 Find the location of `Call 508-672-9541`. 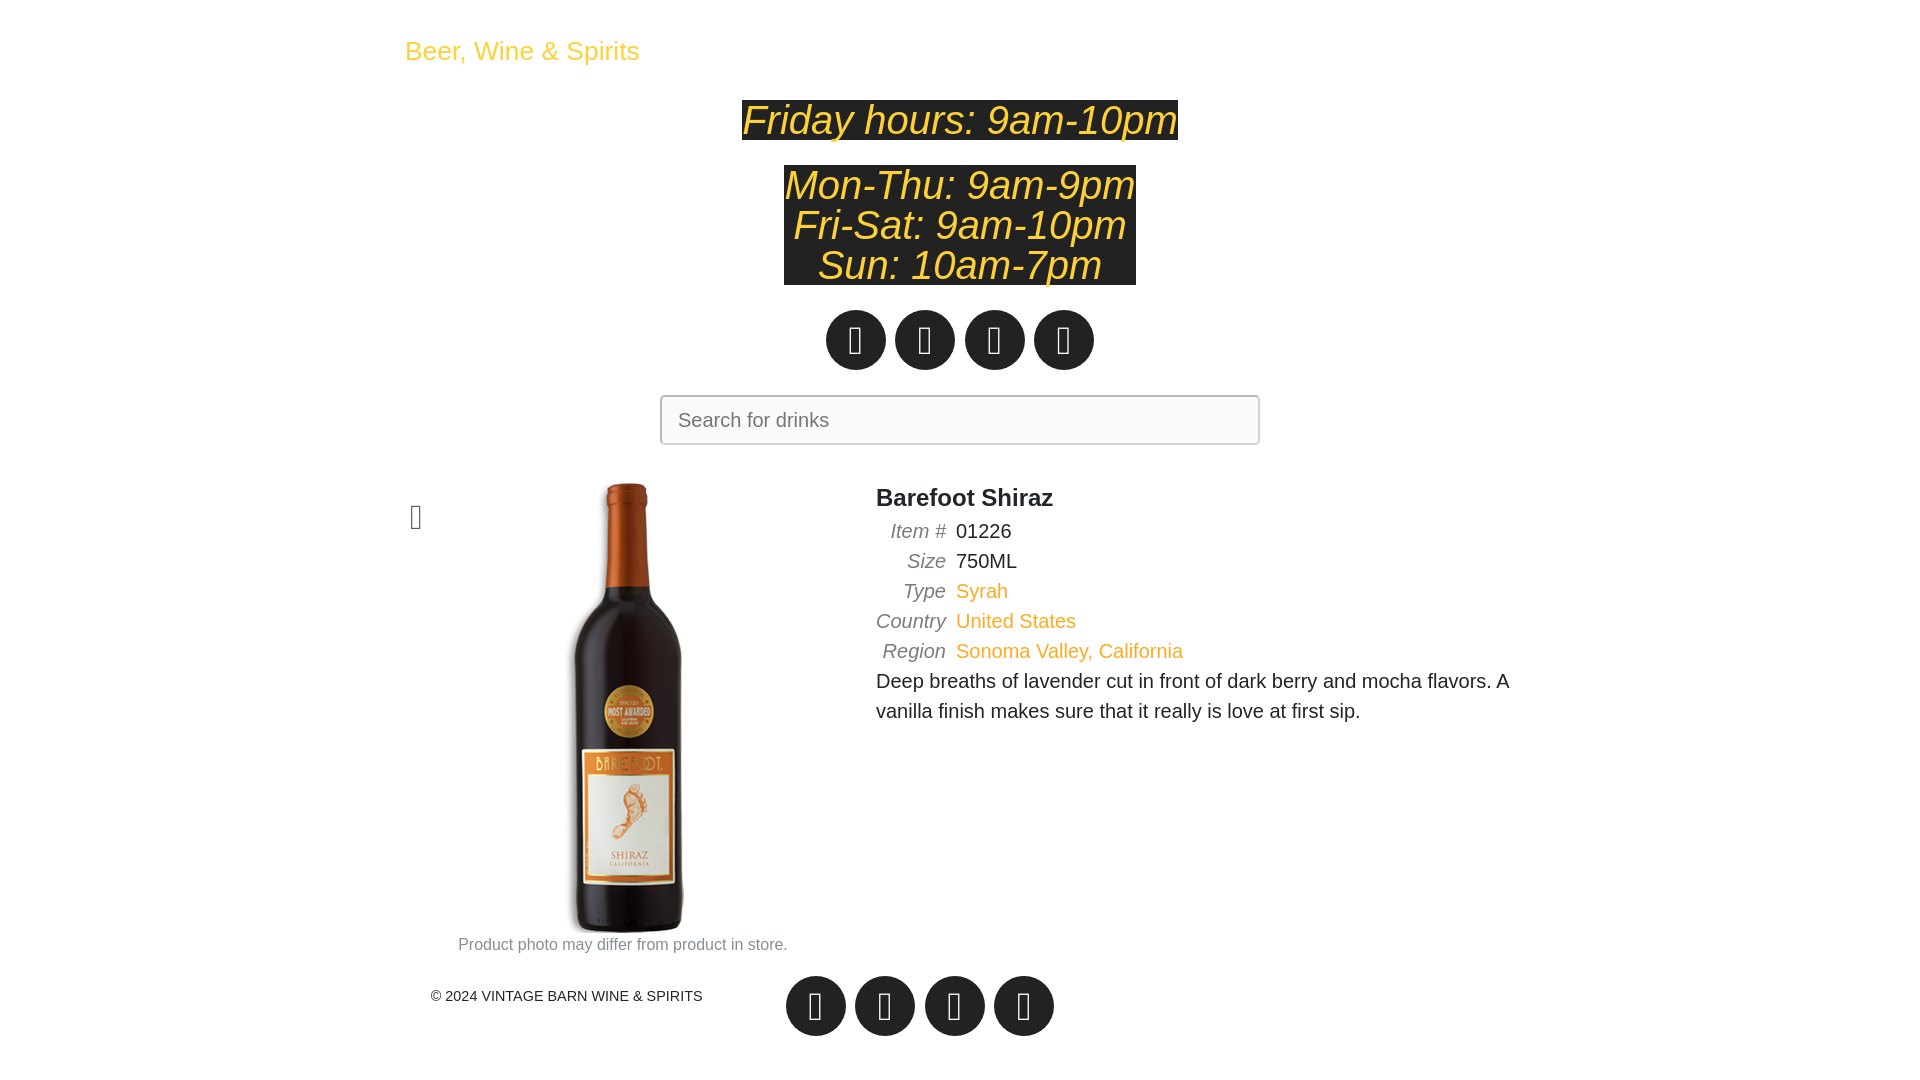

Call 508-672-9541 is located at coordinates (855, 340).